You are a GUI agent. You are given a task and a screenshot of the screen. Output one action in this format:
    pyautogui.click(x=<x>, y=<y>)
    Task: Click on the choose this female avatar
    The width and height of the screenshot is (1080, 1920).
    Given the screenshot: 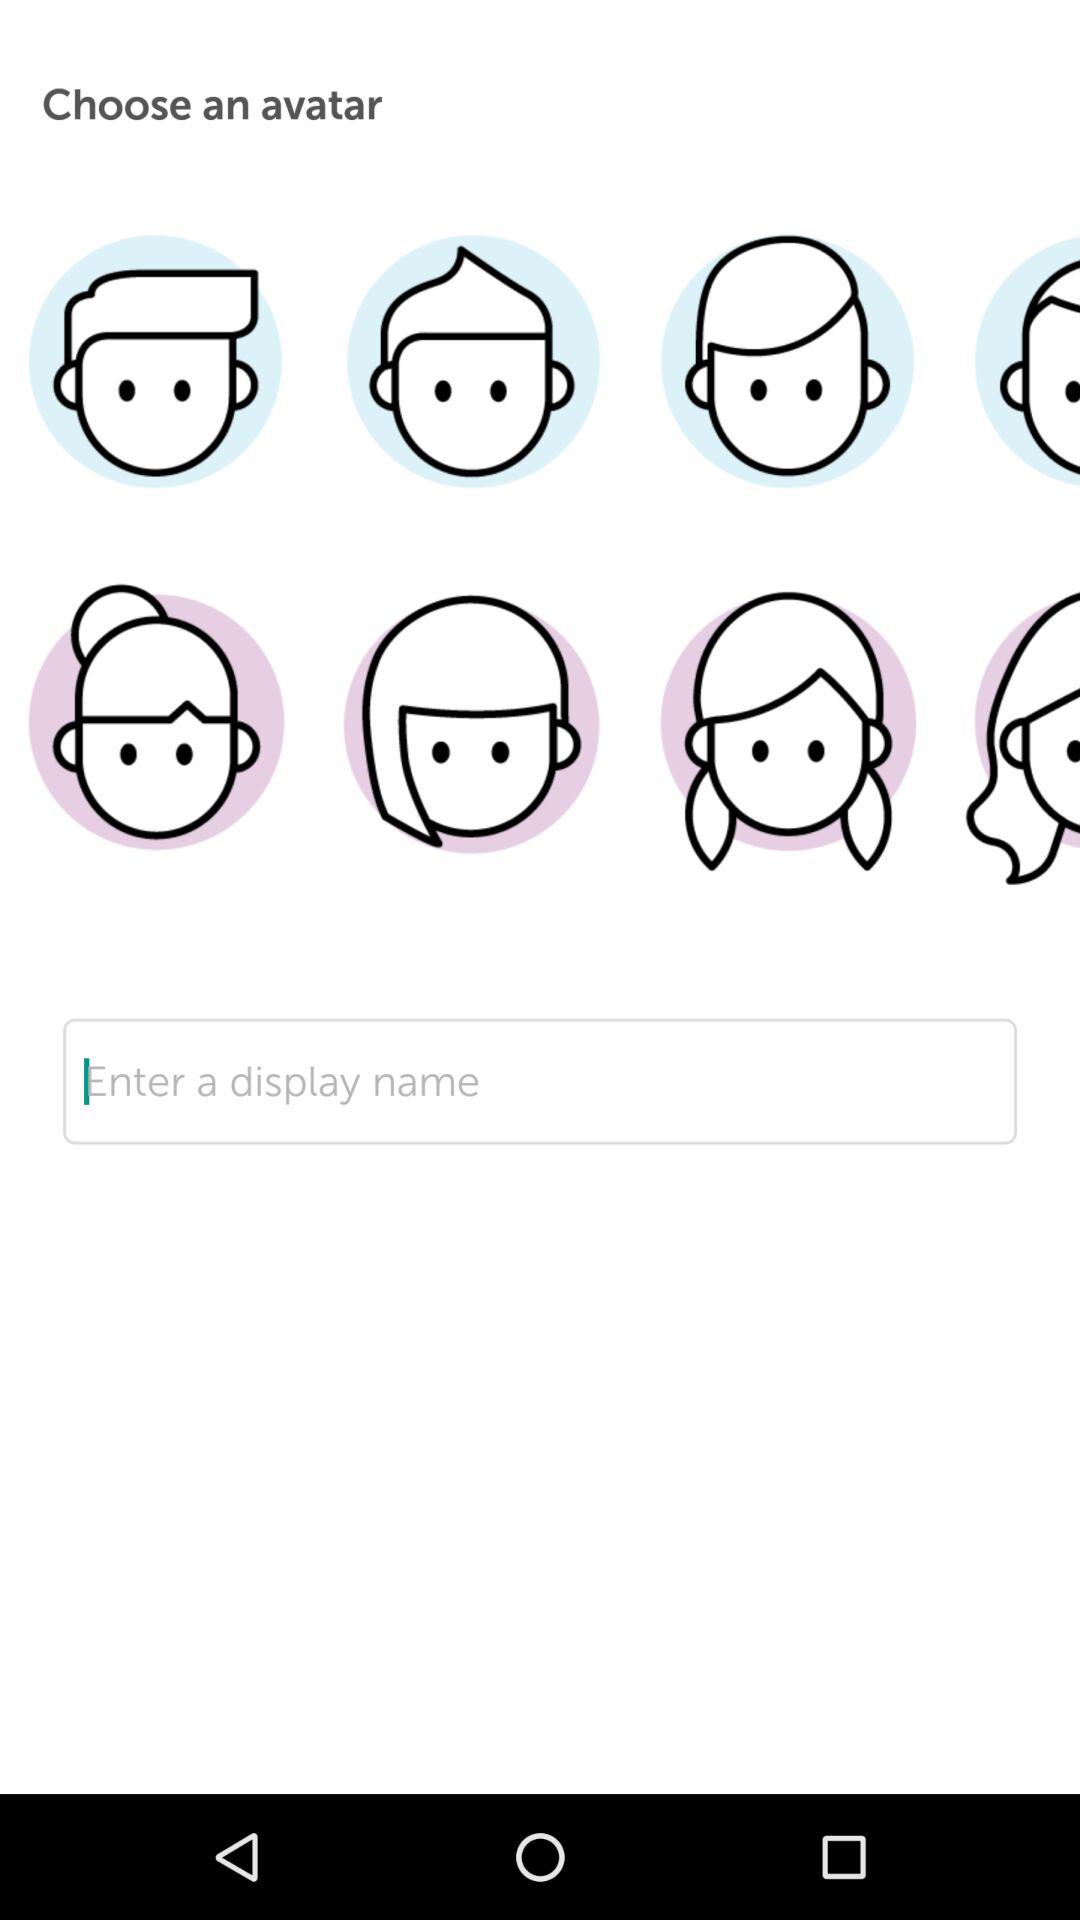 What is the action you would take?
    pyautogui.click(x=1012, y=753)
    